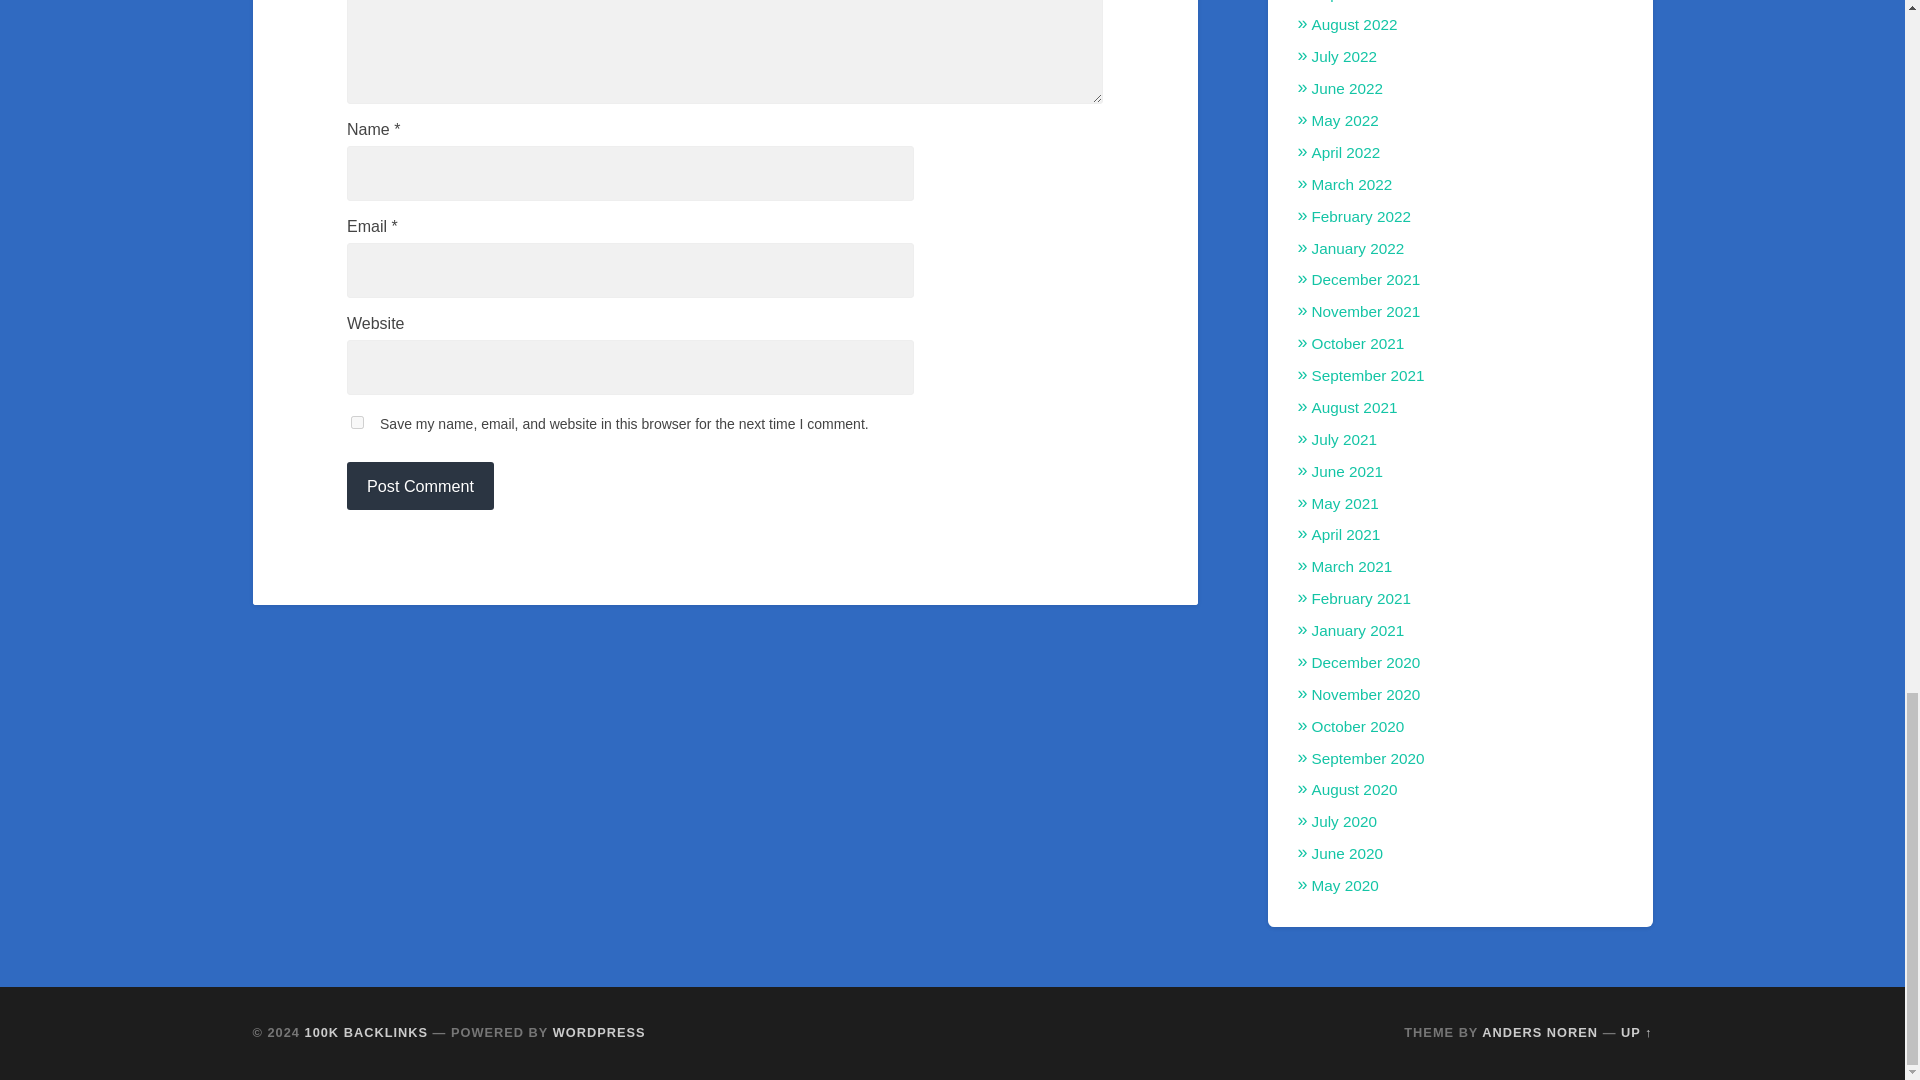  What do you see at coordinates (358, 422) in the screenshot?
I see `yes` at bounding box center [358, 422].